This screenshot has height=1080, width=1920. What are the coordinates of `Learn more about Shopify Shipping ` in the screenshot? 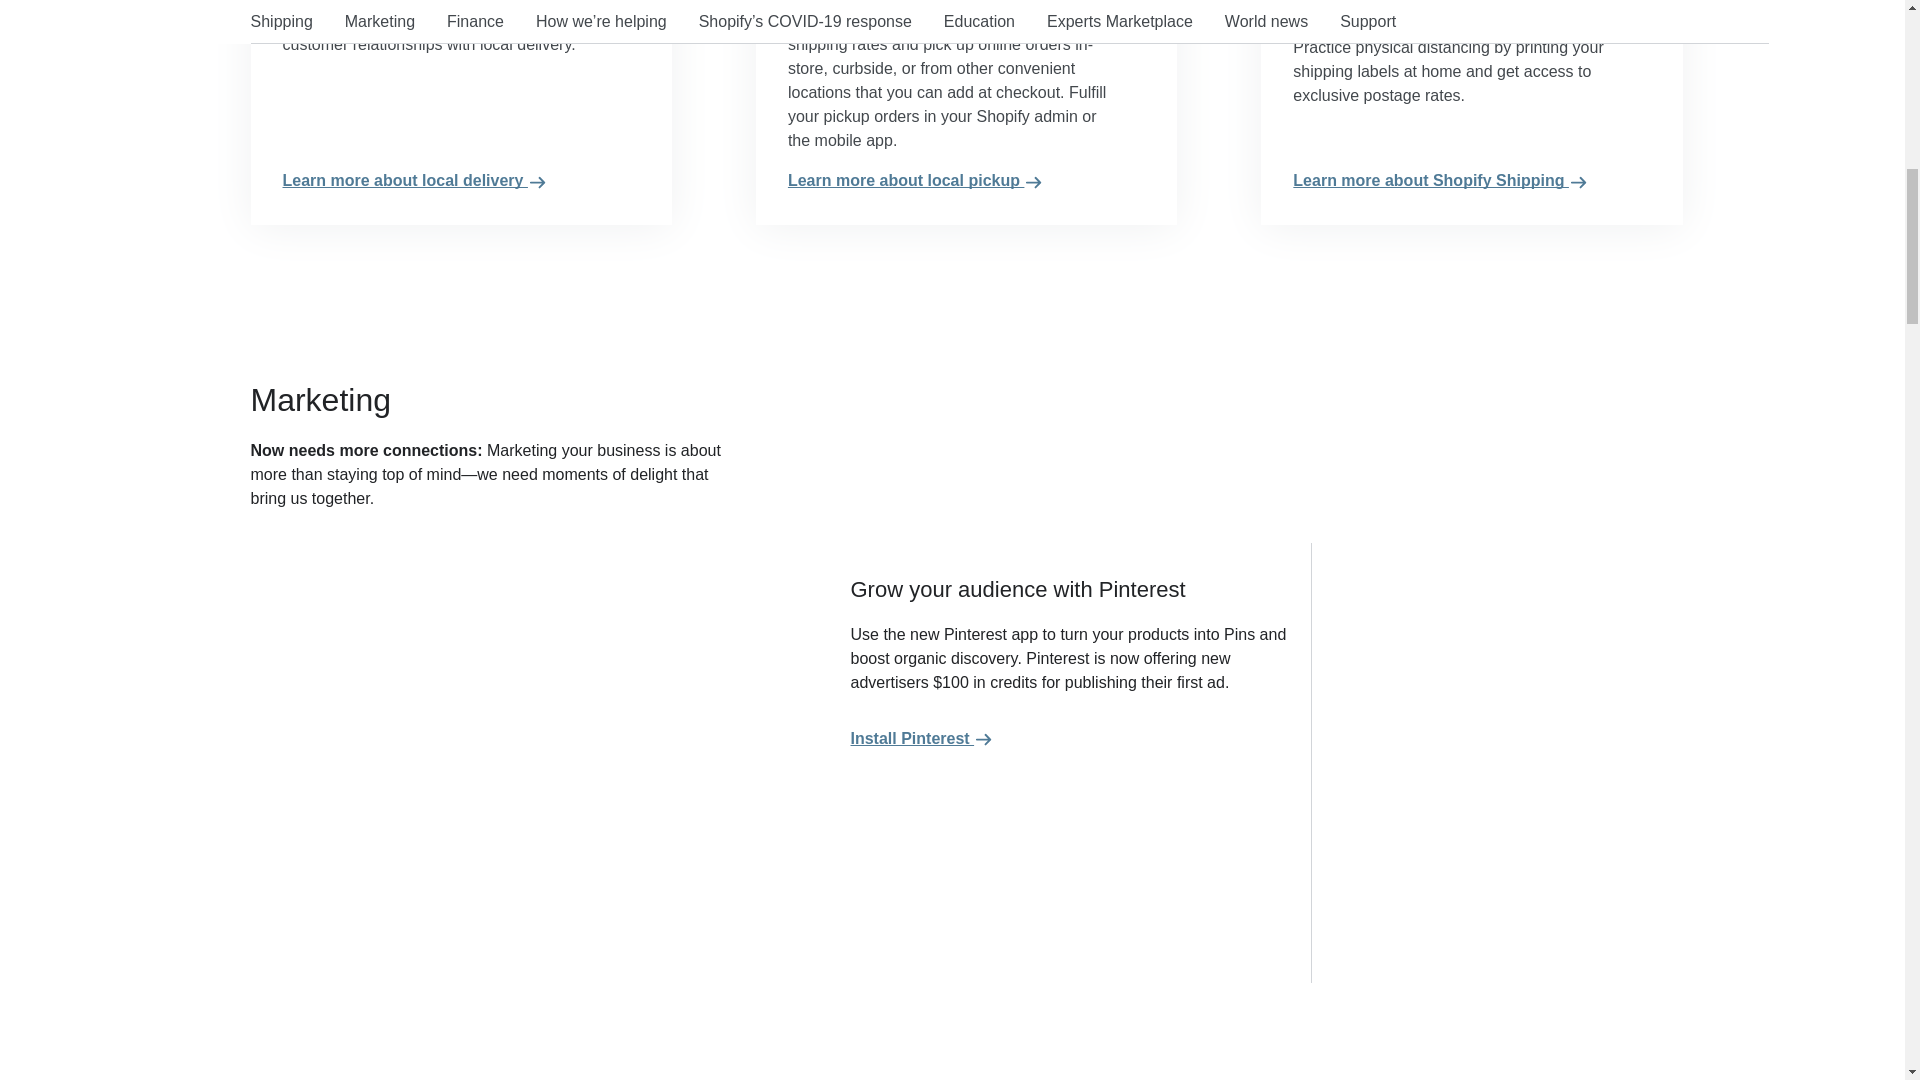 It's located at (1470, 180).